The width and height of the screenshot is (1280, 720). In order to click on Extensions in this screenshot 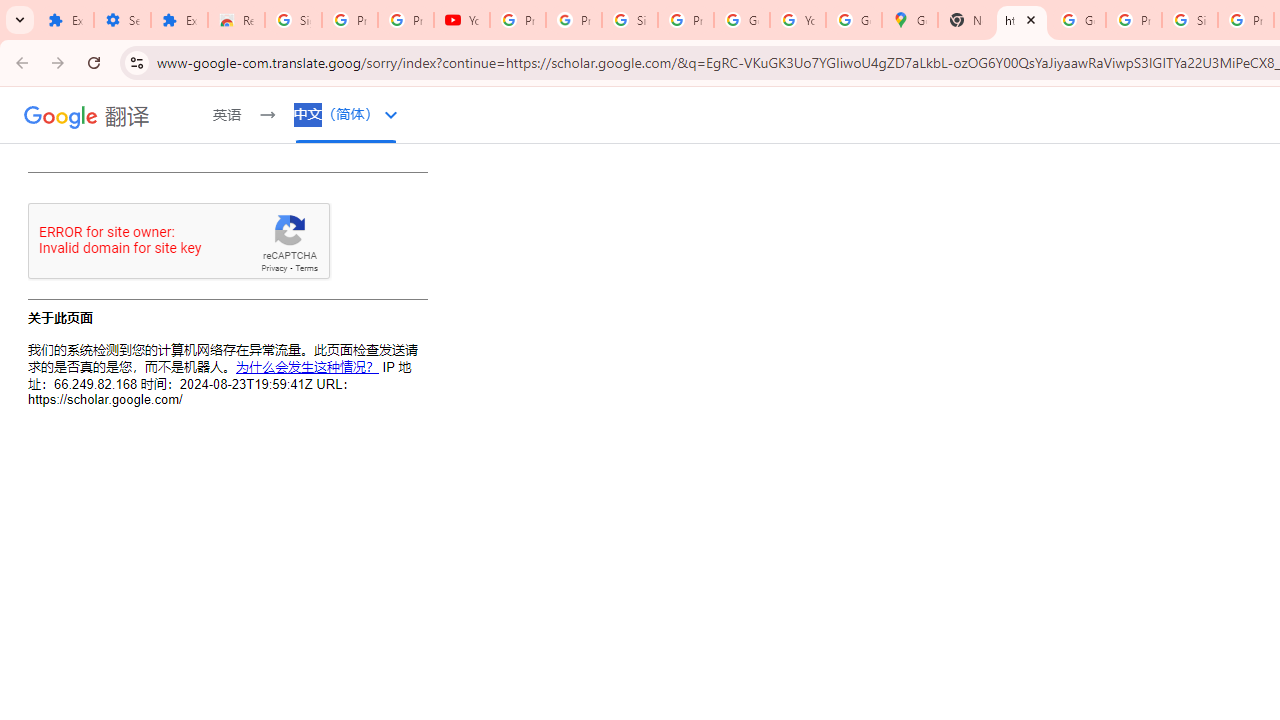, I will do `click(65, 20)`.